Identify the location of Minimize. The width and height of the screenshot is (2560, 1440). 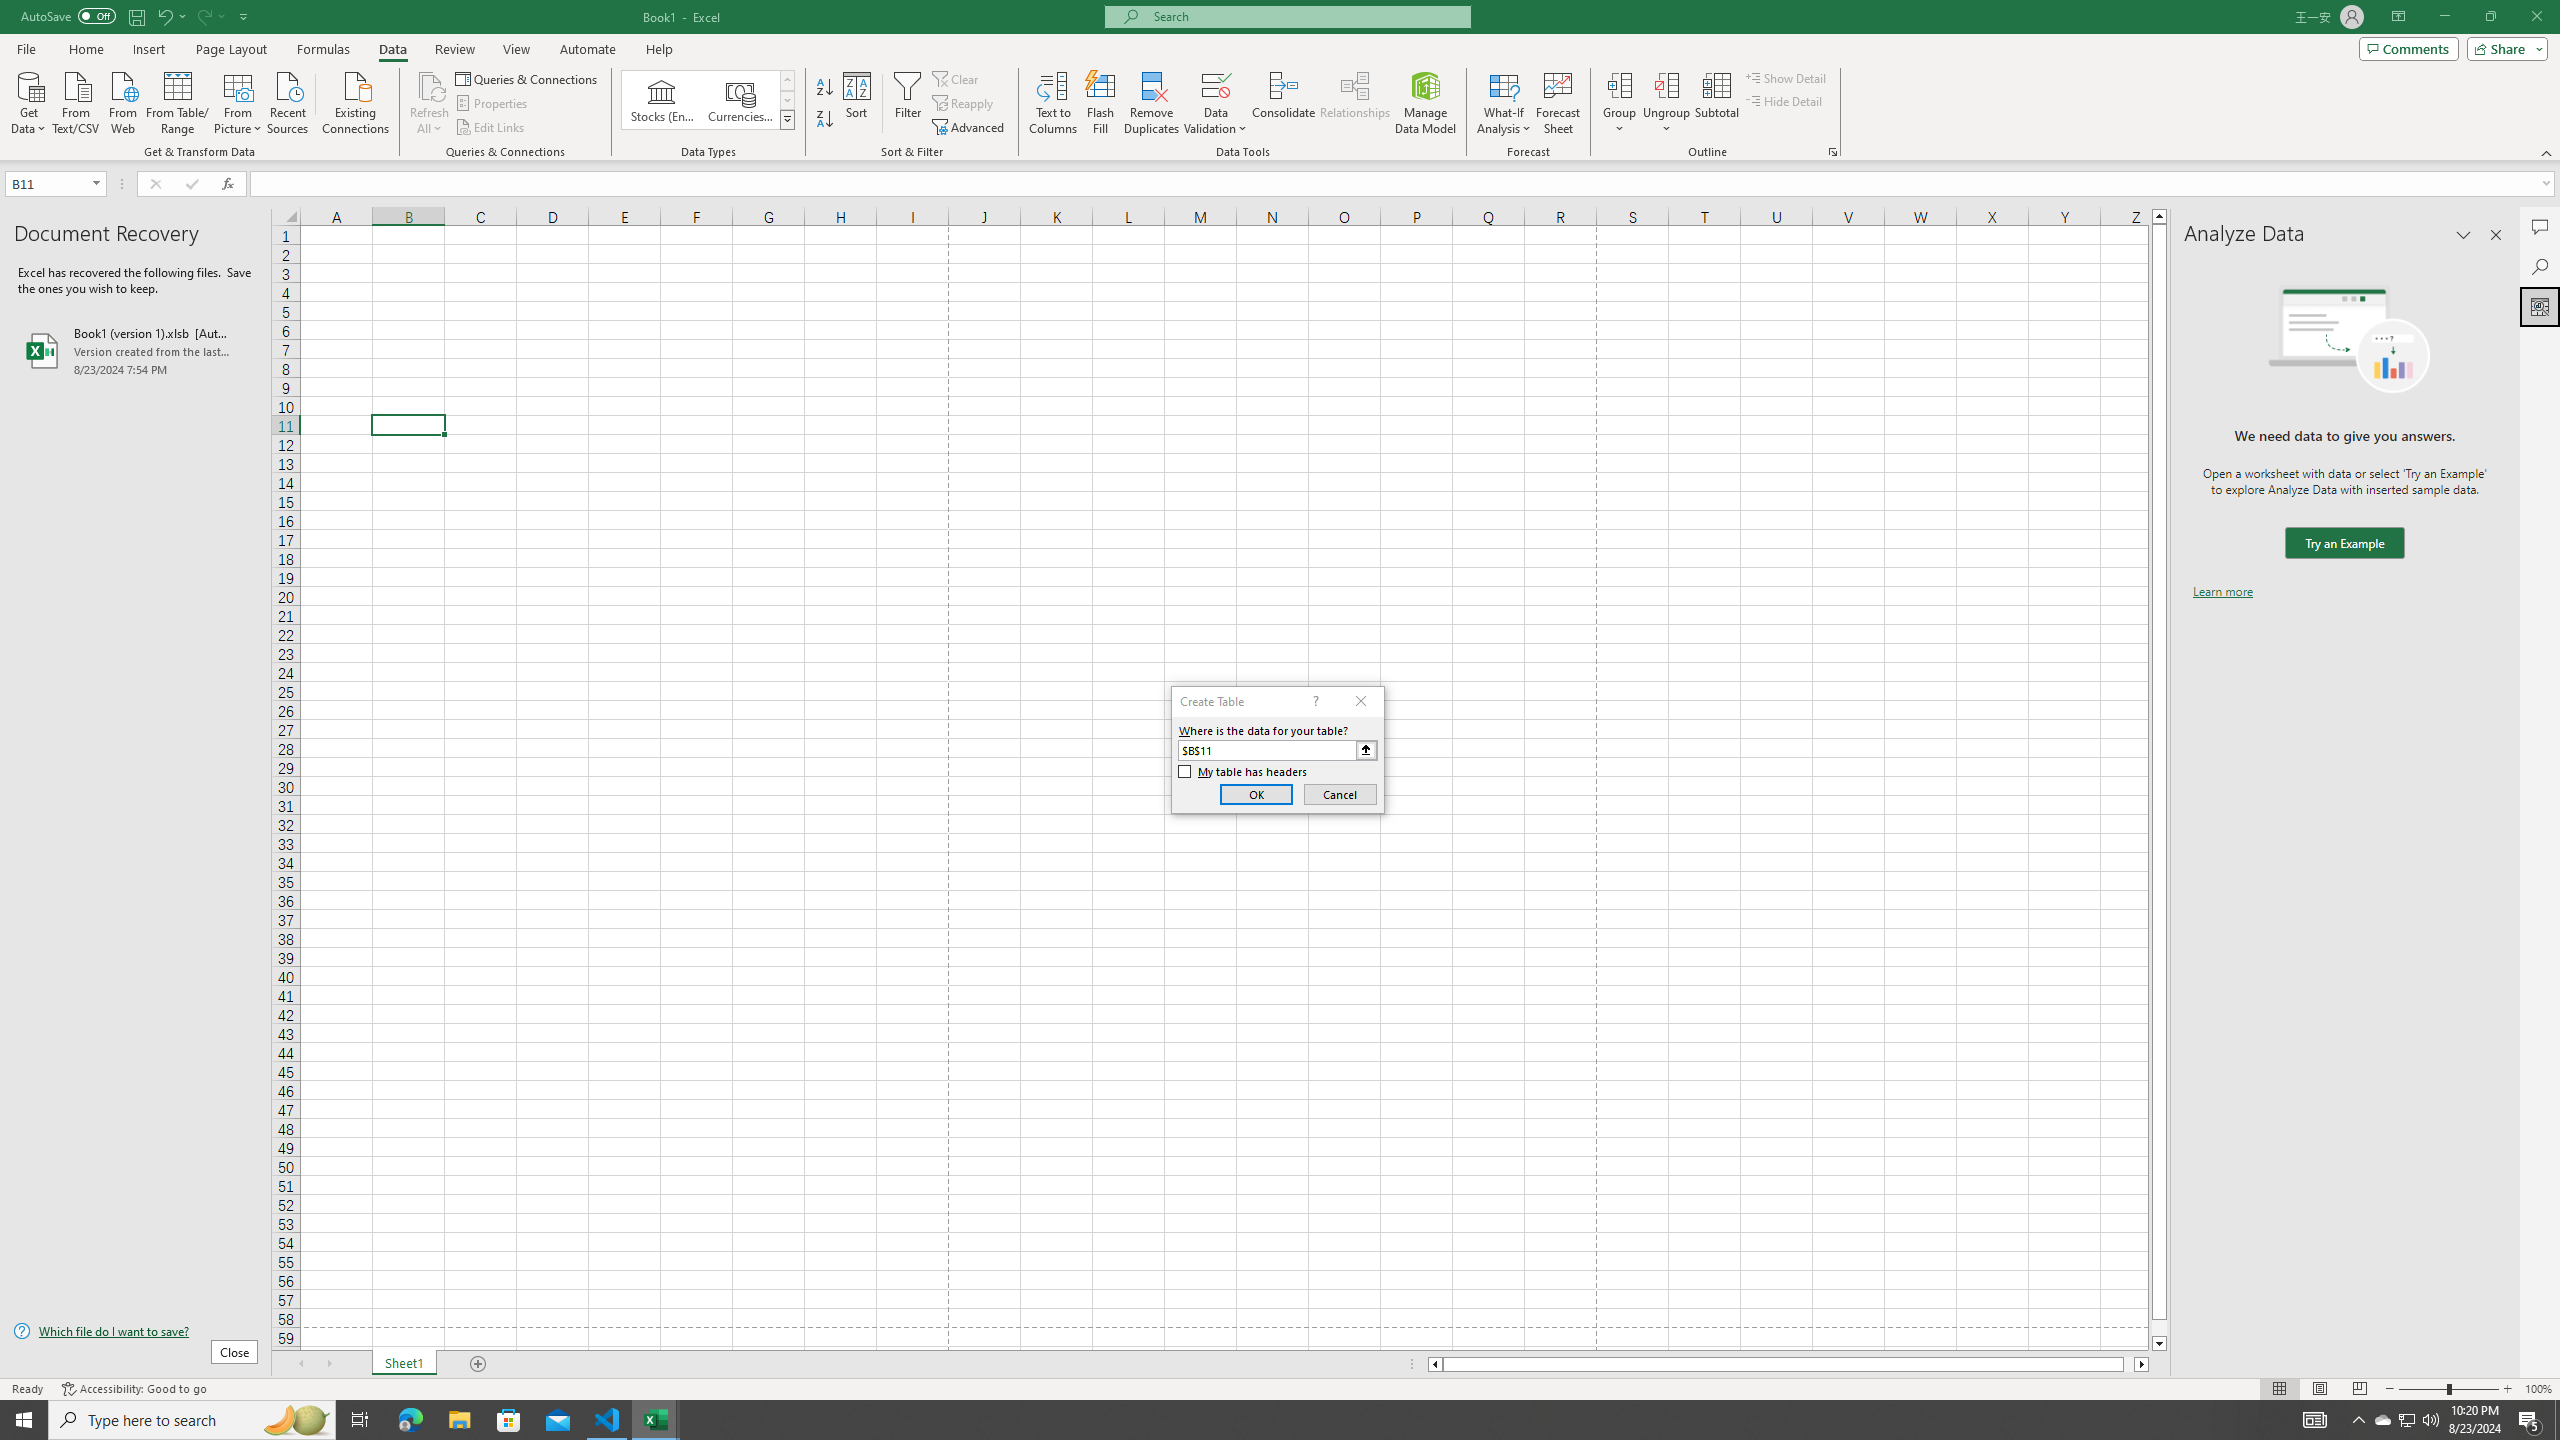
(2444, 17).